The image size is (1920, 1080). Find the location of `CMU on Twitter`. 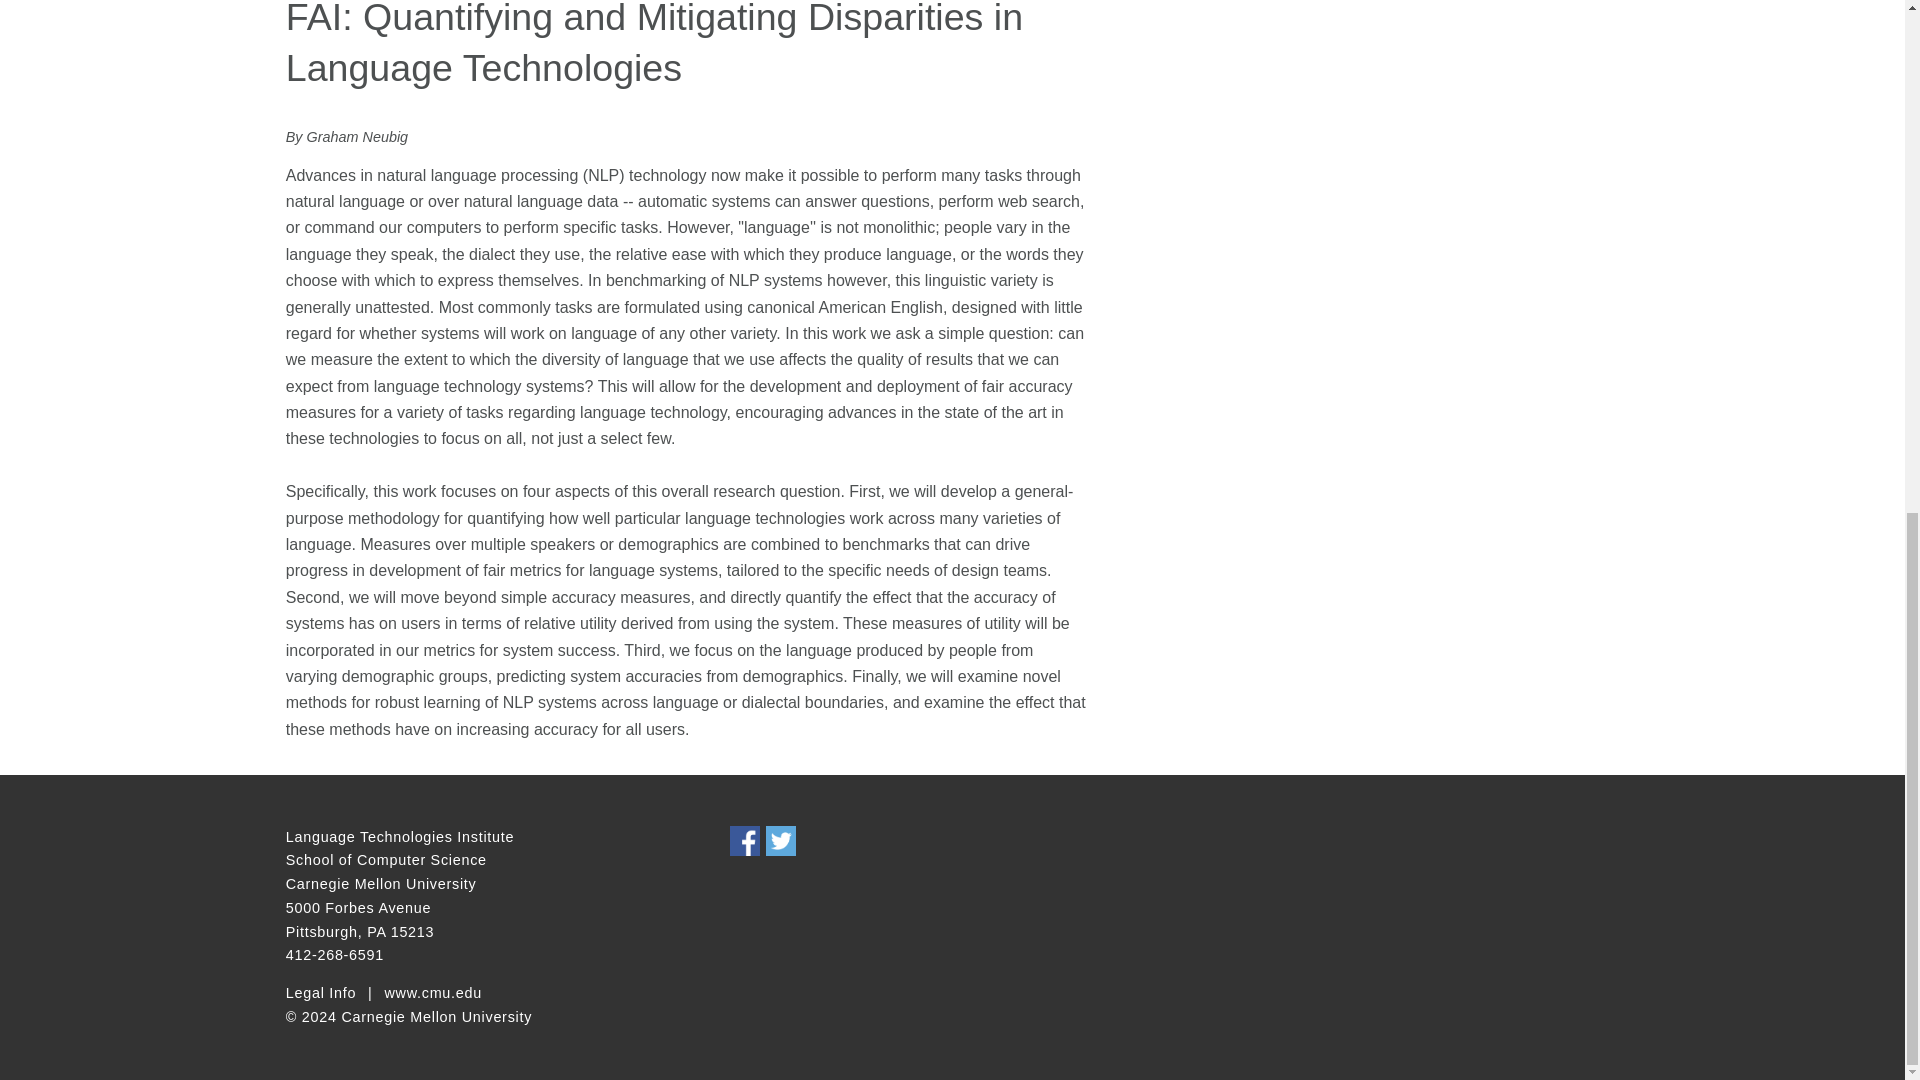

CMU on Twitter is located at coordinates (781, 841).